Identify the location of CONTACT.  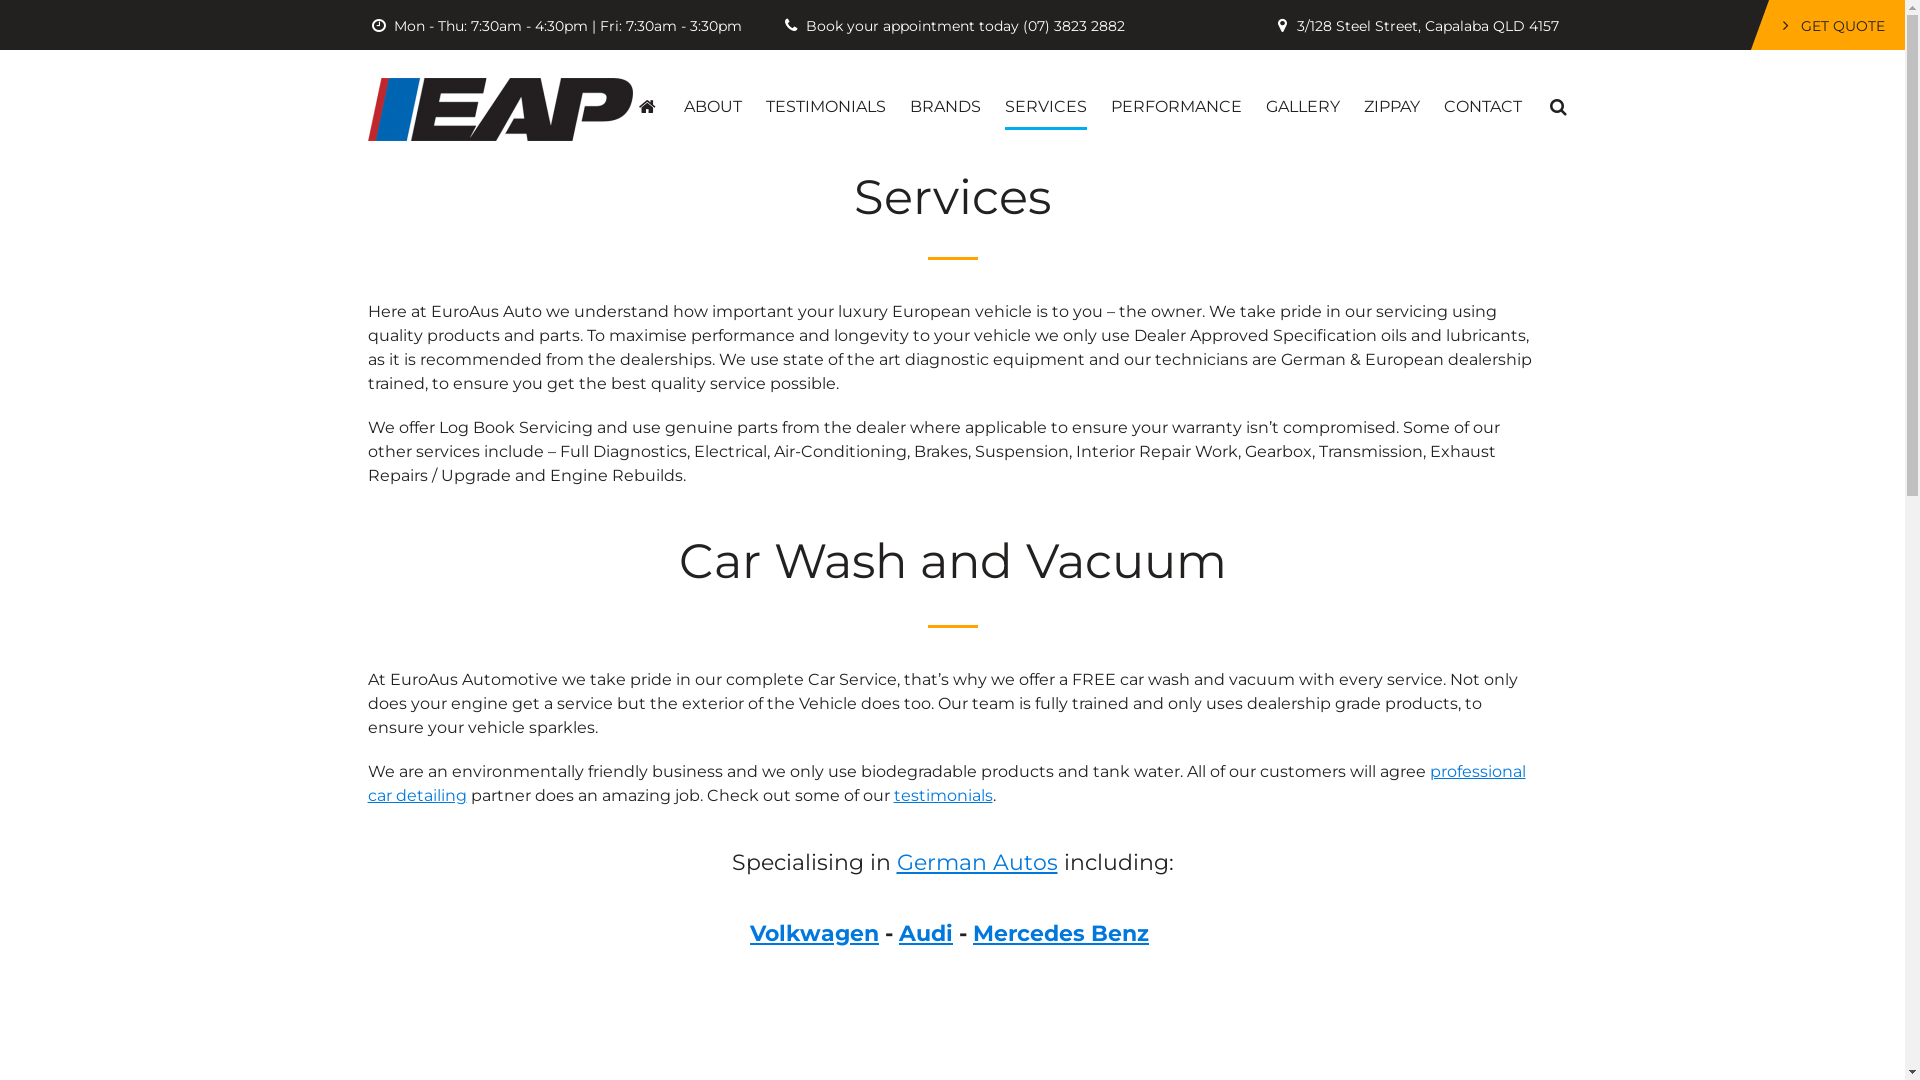
(1483, 90).